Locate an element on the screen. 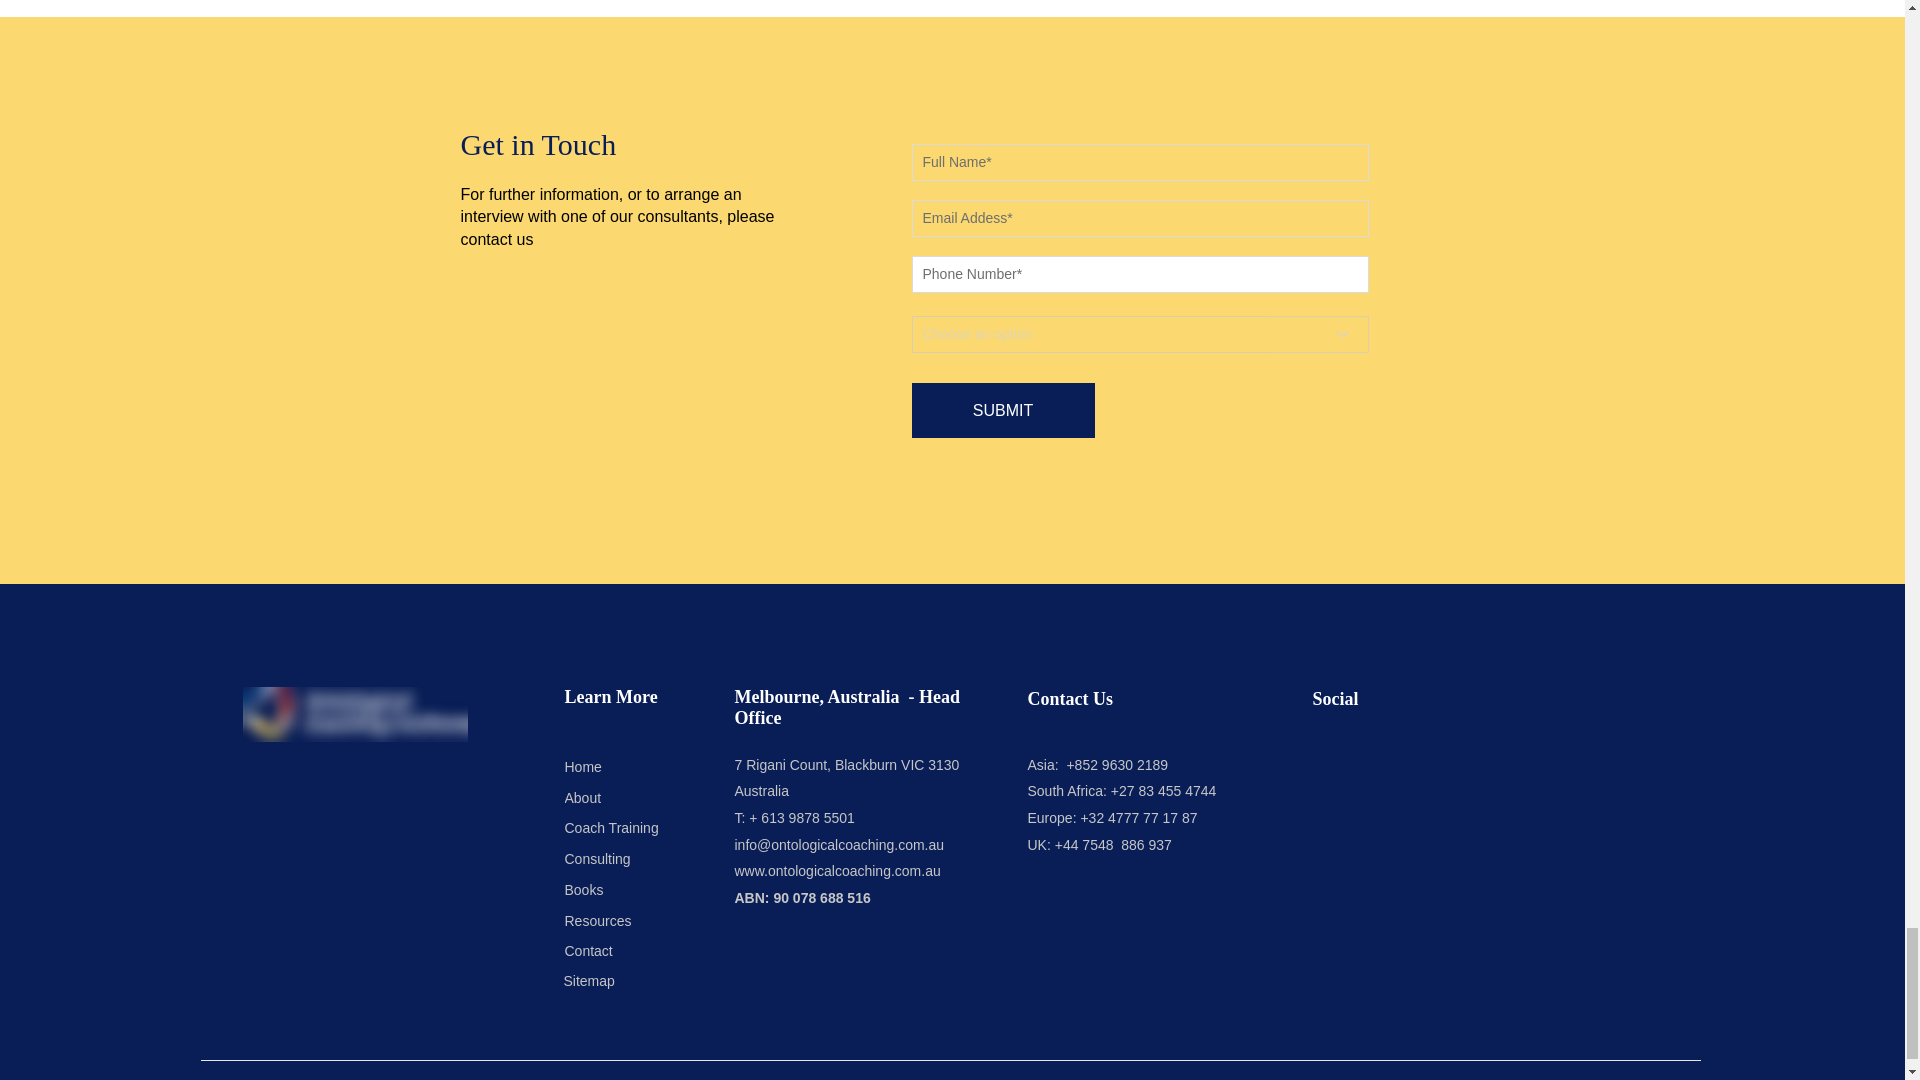 This screenshot has height=1080, width=1920. Consulting is located at coordinates (639, 858).